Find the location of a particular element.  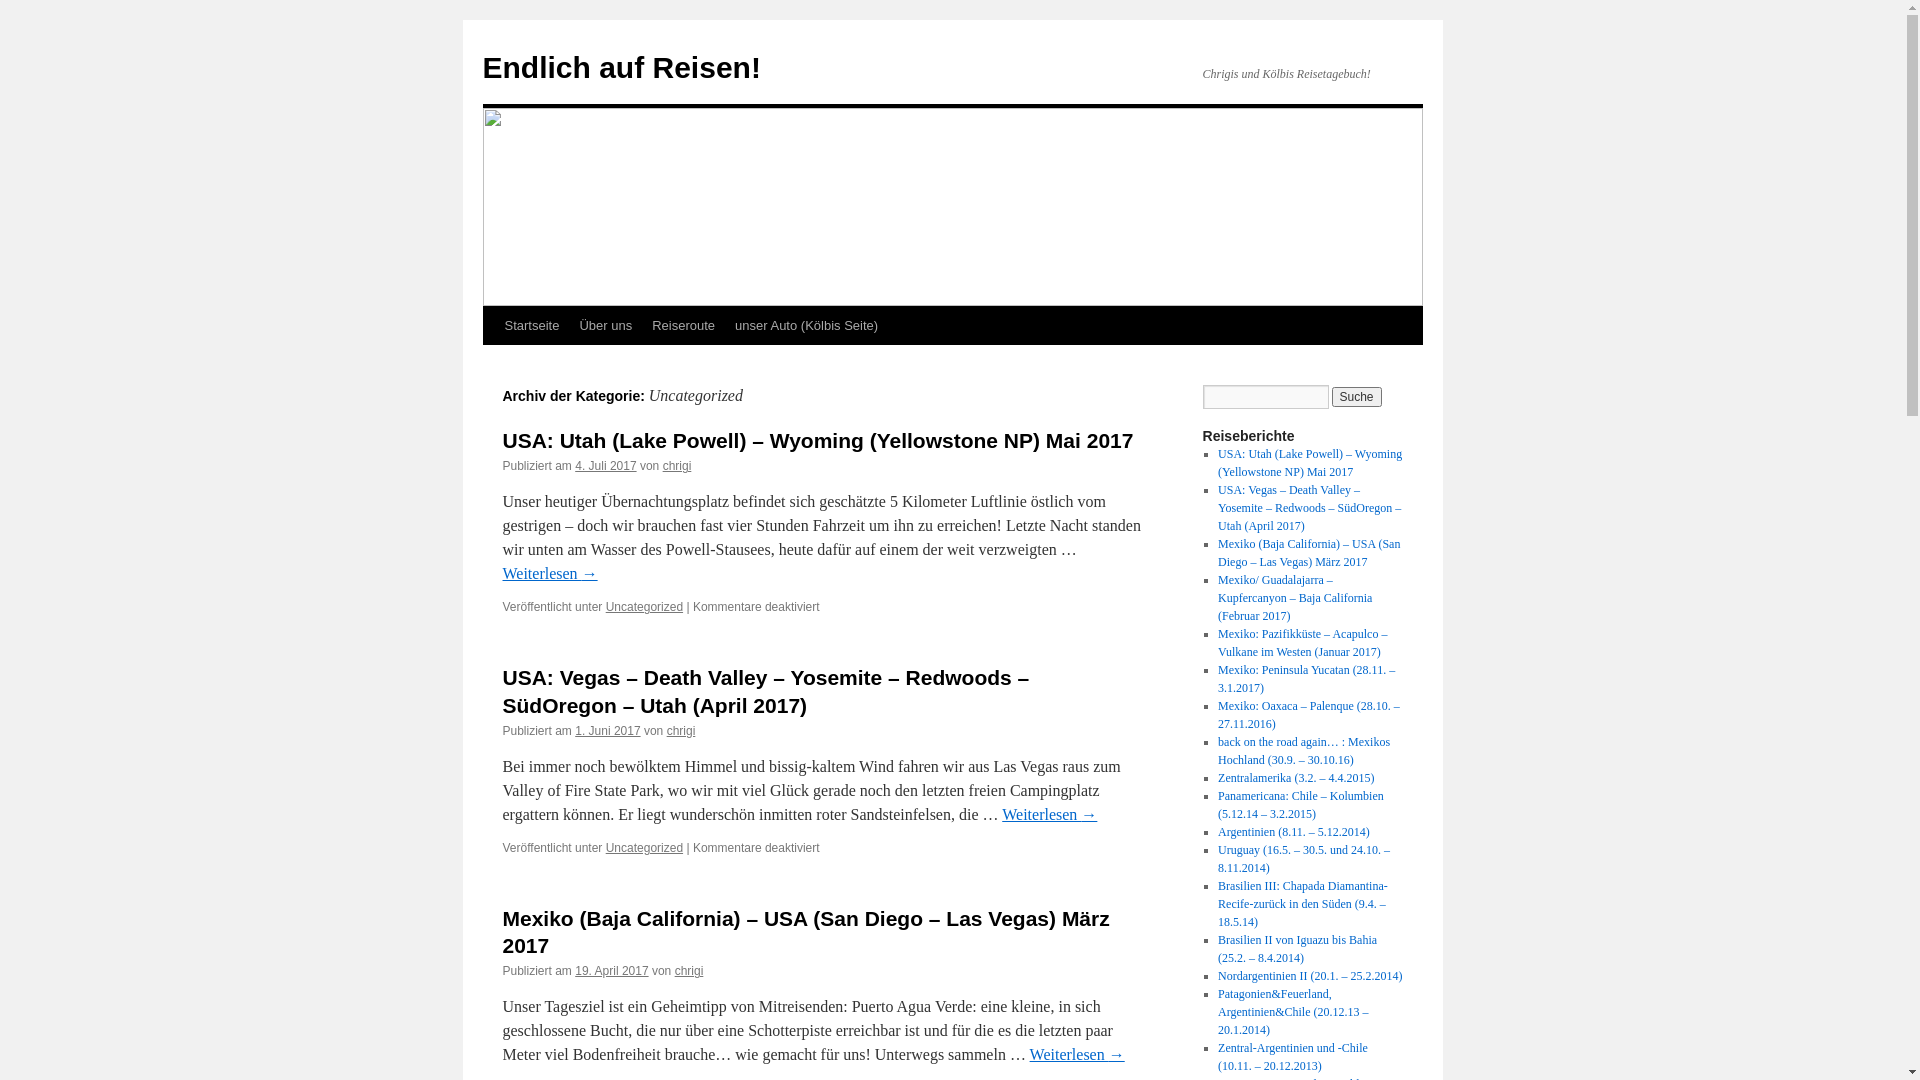

chrigi is located at coordinates (690, 971).